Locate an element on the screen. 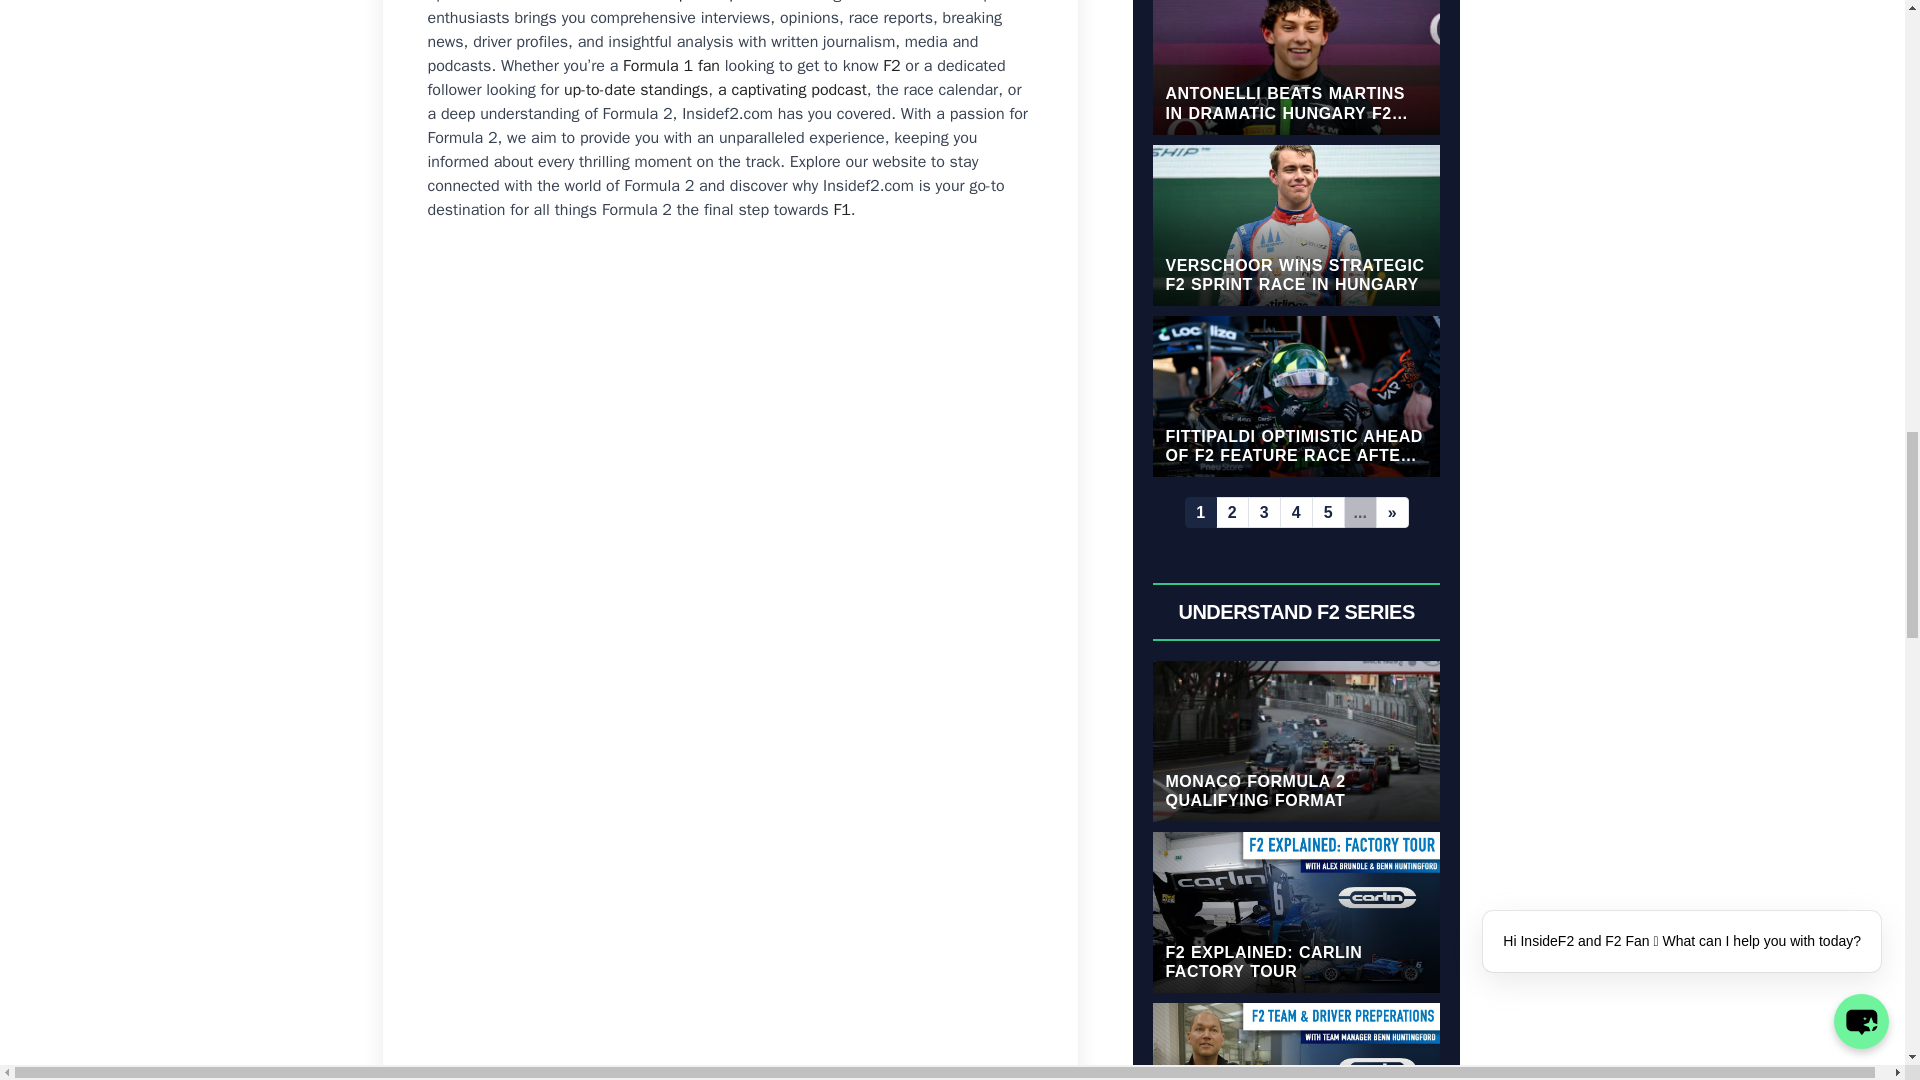  Formula 1 fan is located at coordinates (671, 66).